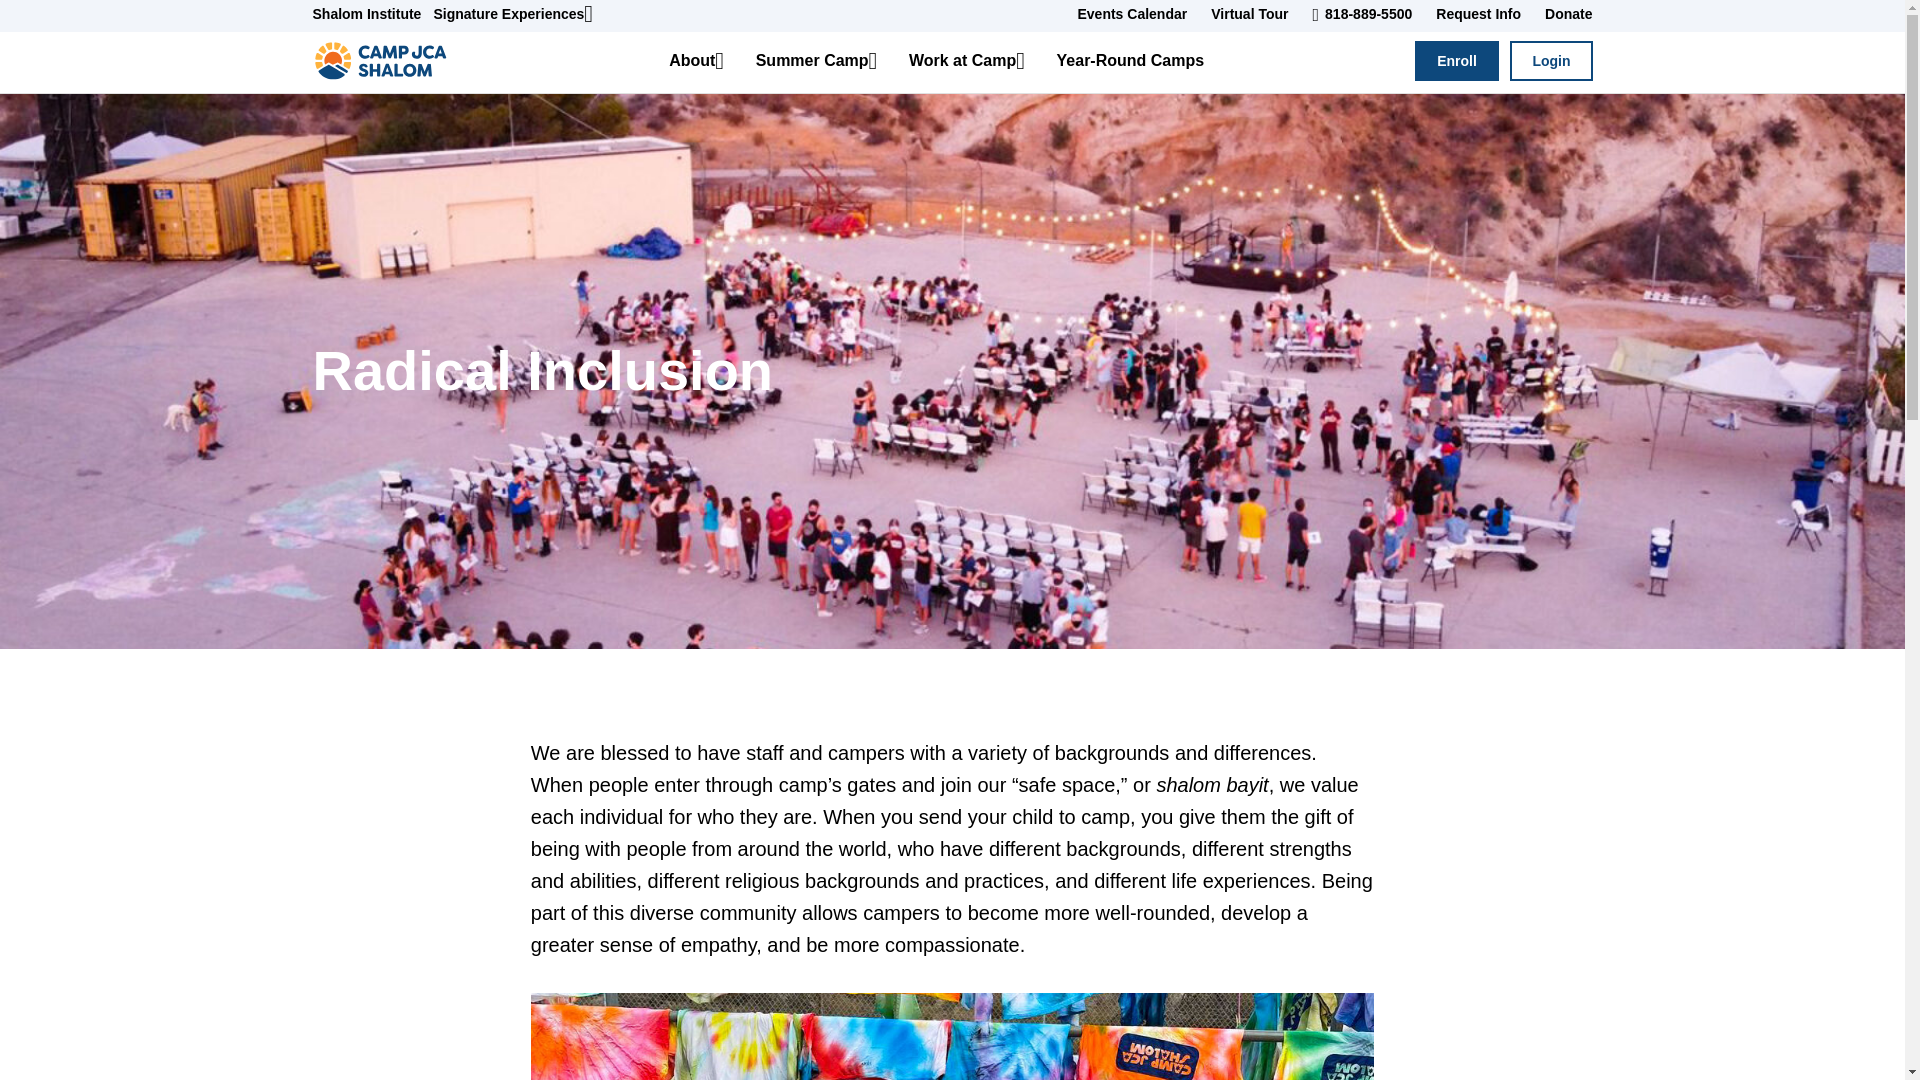 The image size is (1920, 1080). Describe the element at coordinates (1132, 14) in the screenshot. I see `Events Calendar` at that location.